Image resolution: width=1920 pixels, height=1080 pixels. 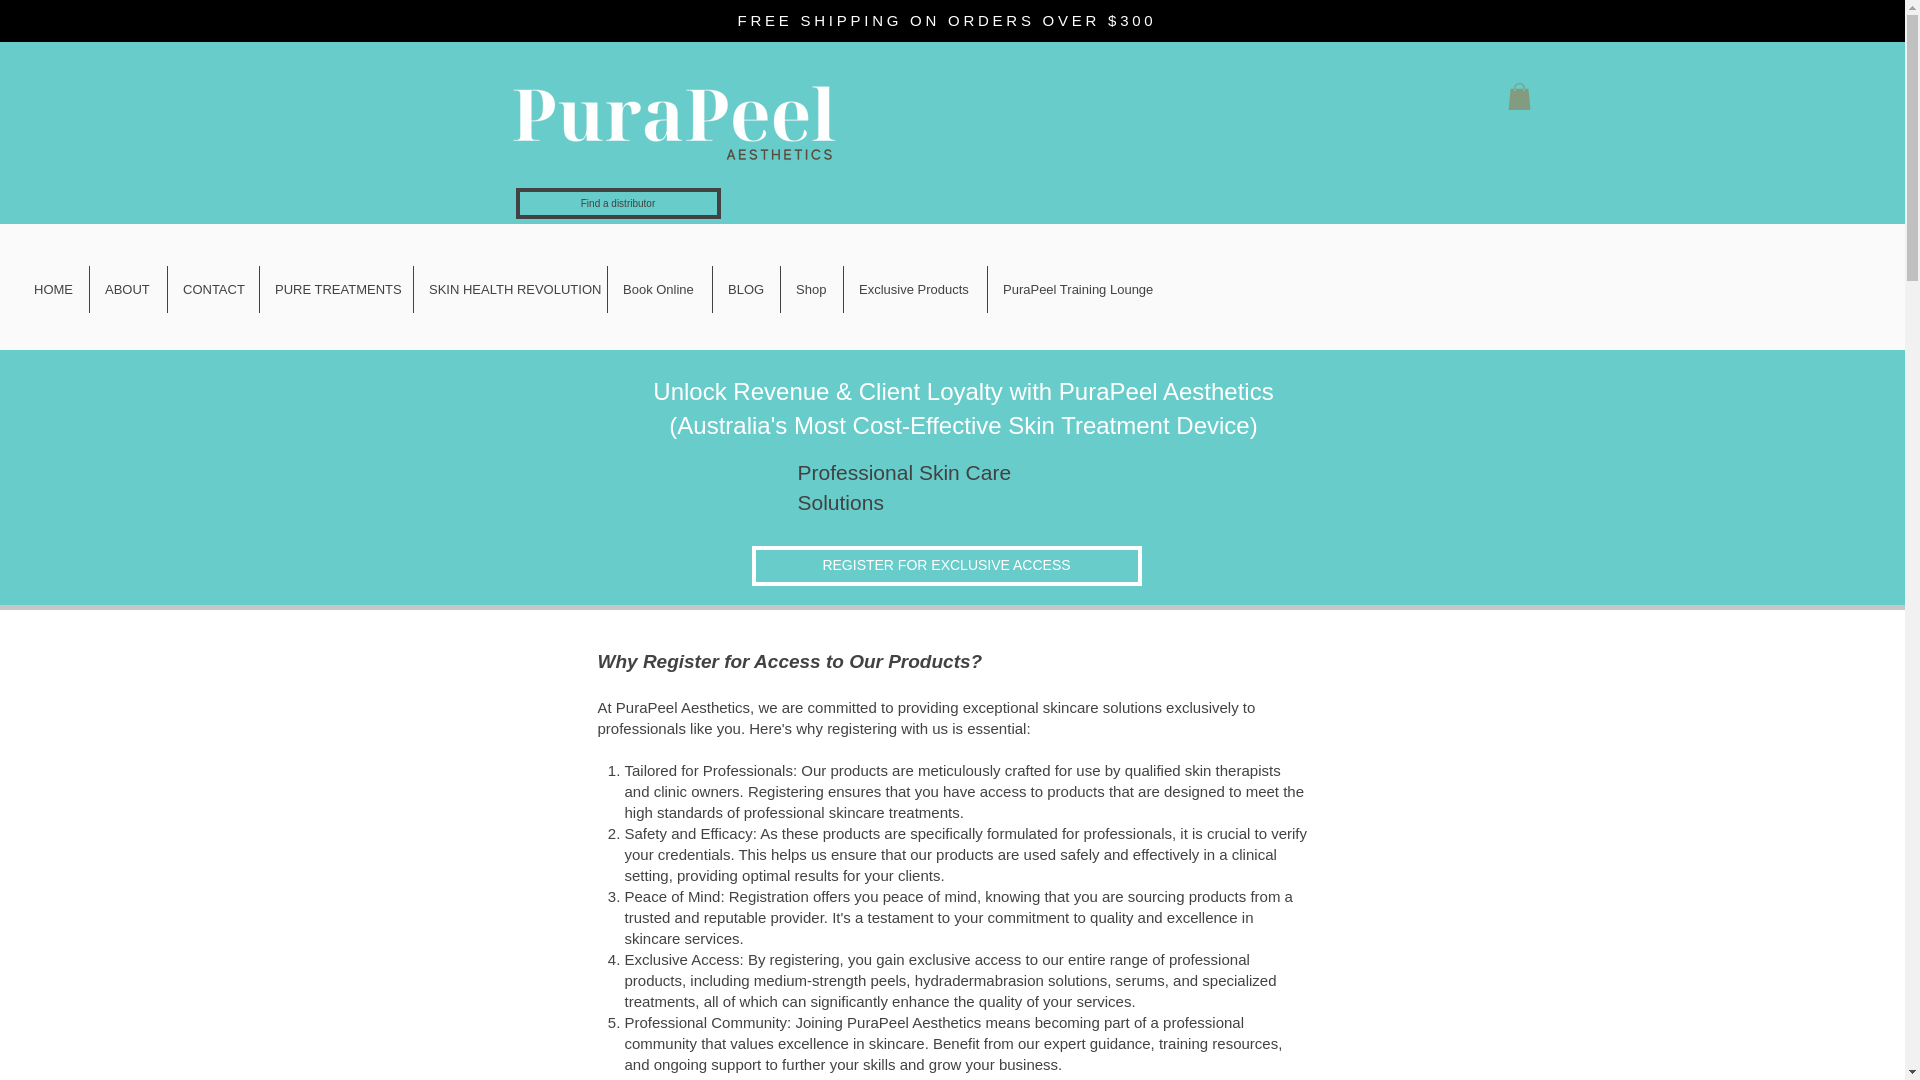 I want to click on PURE TREATMENTS, so click(x=336, y=289).